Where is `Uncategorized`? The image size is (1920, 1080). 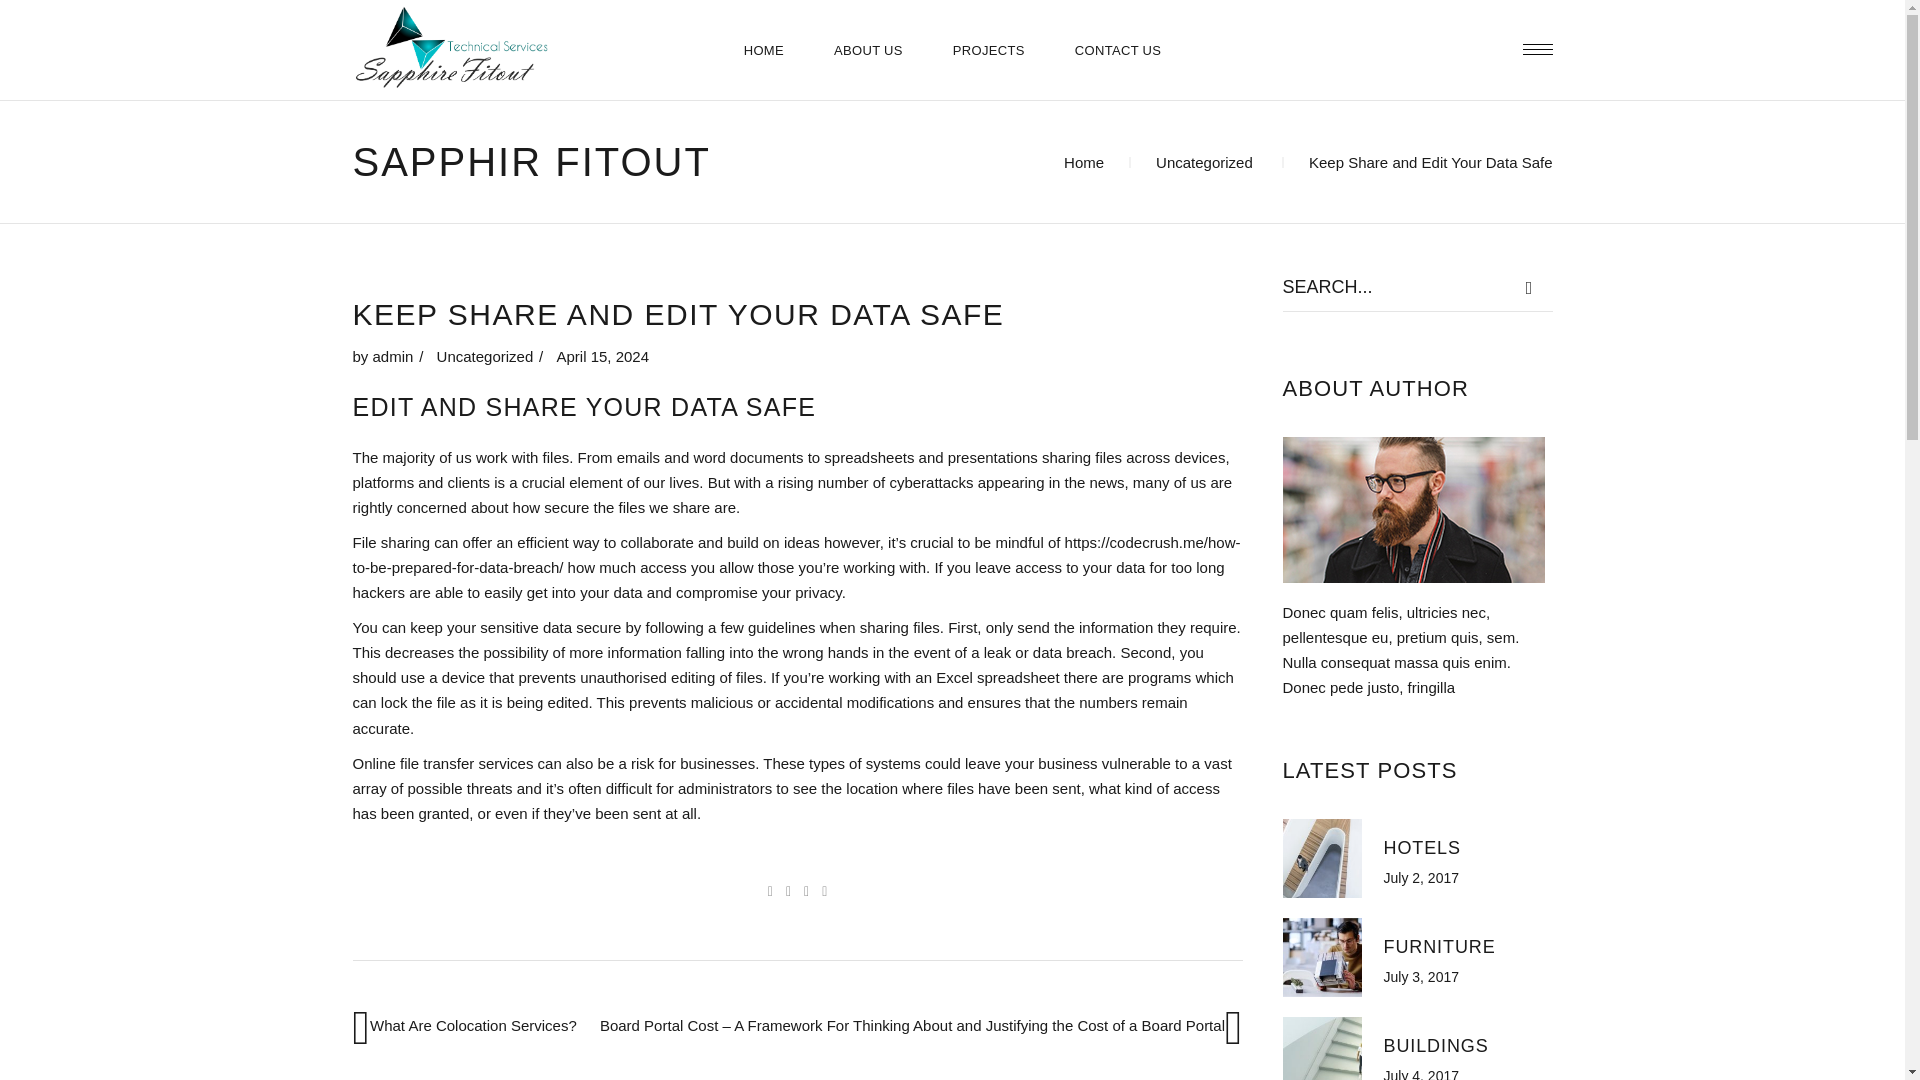 Uncategorized is located at coordinates (485, 356).